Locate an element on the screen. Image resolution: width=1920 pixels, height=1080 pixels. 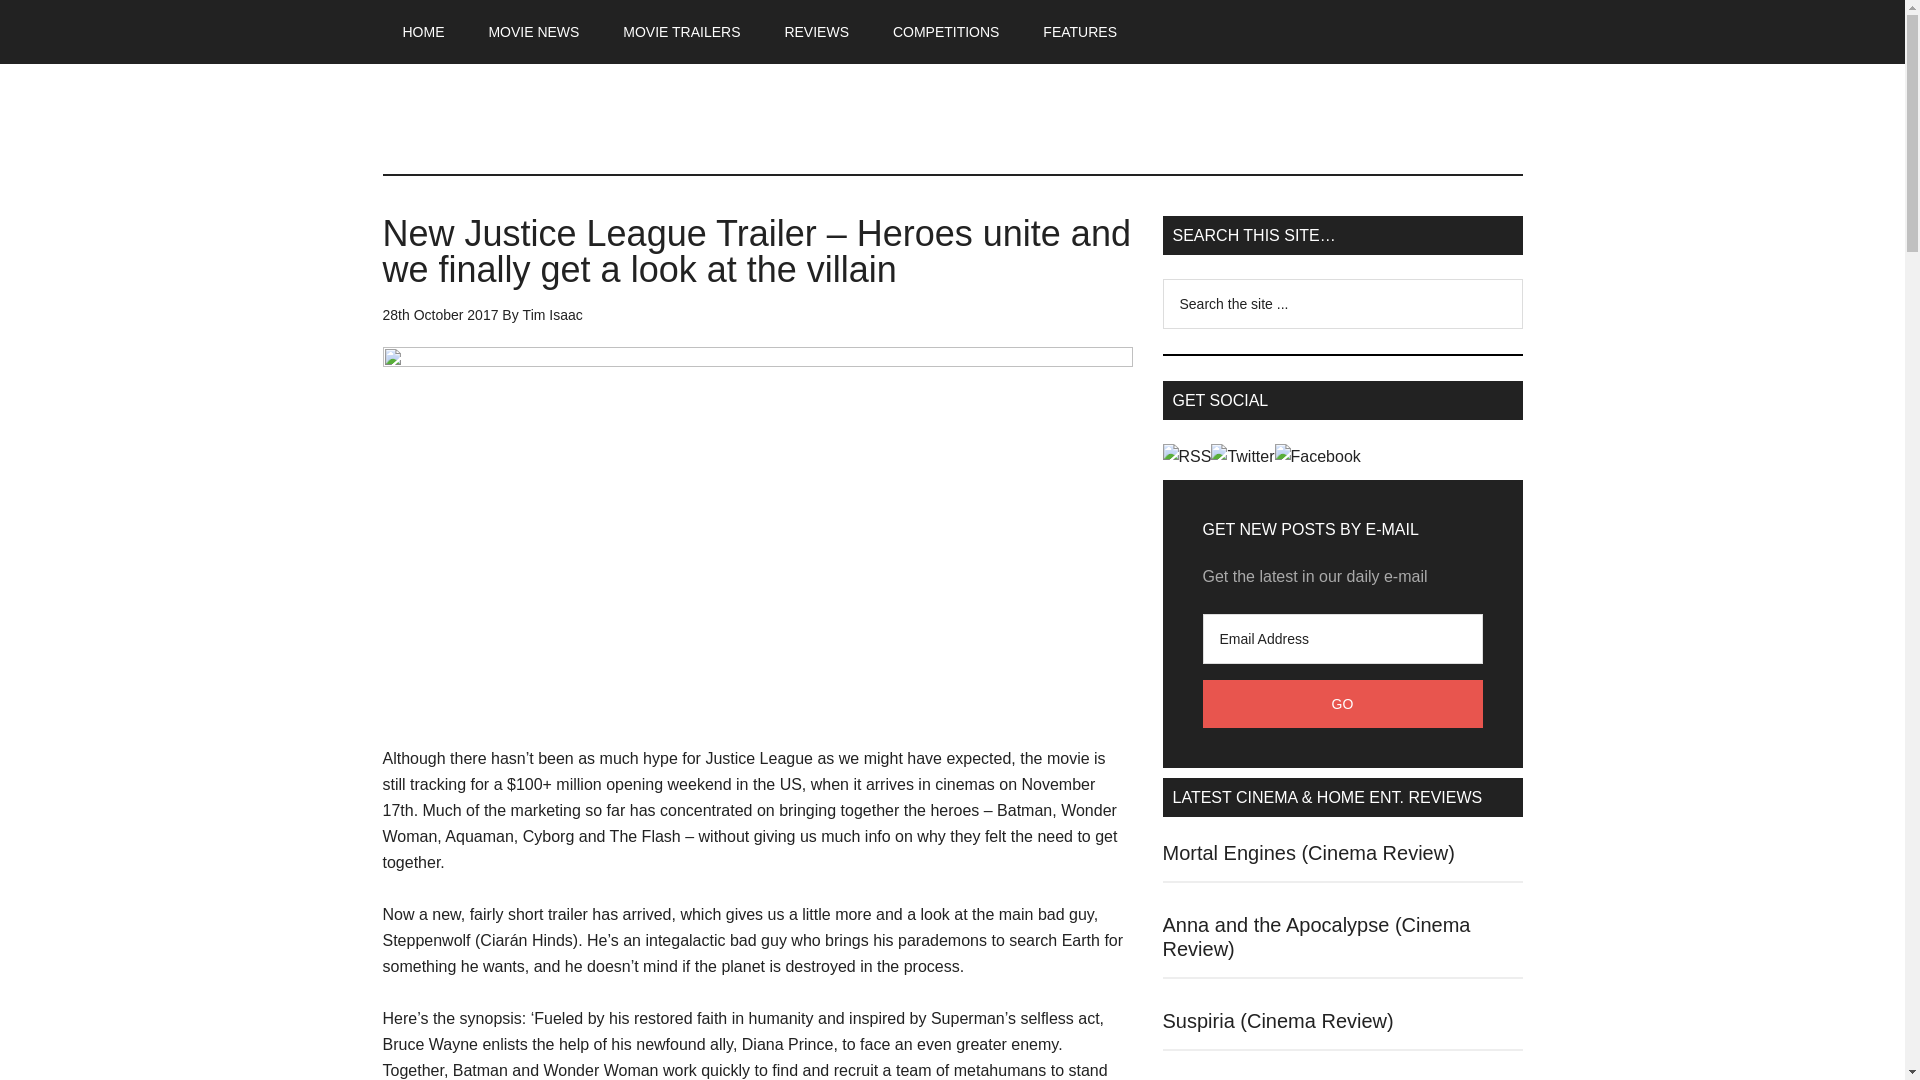
COMPETITIONS is located at coordinates (946, 32).